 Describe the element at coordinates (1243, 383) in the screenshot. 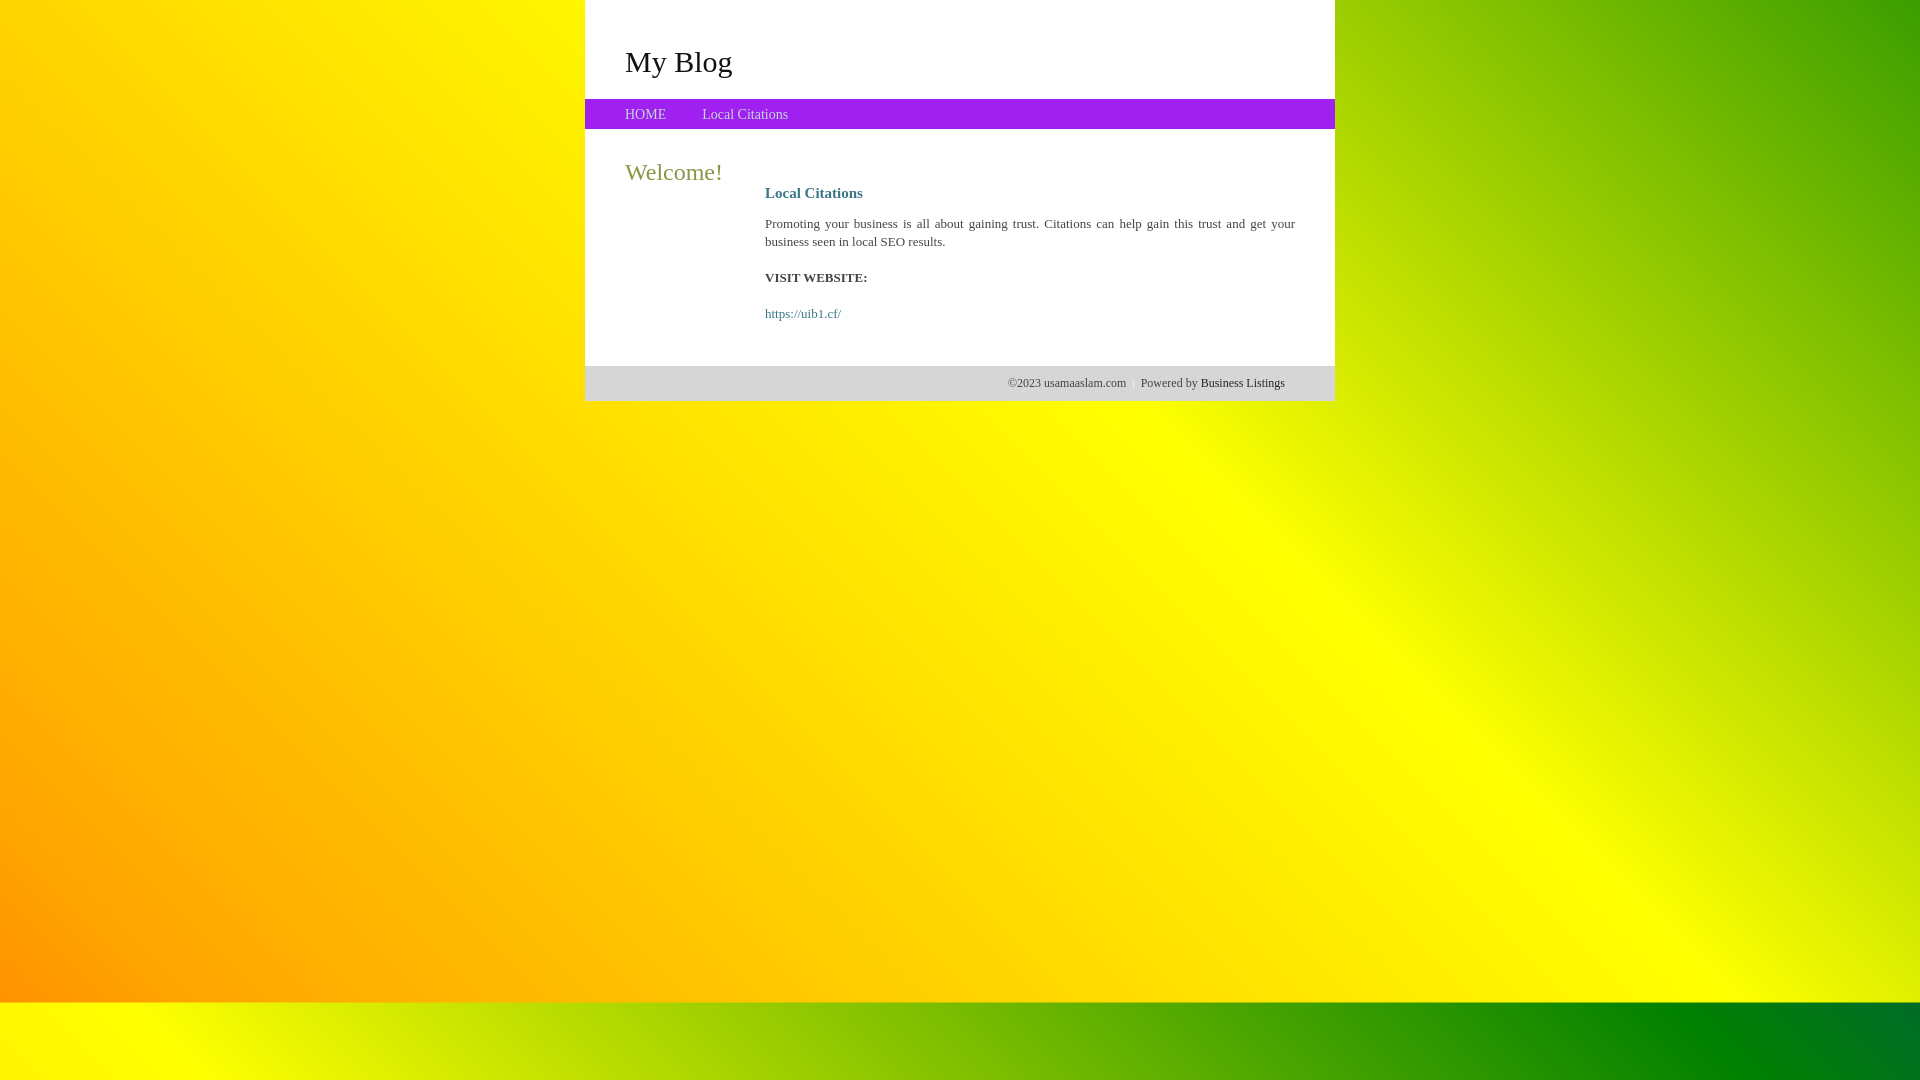

I see `Business Listings` at that location.